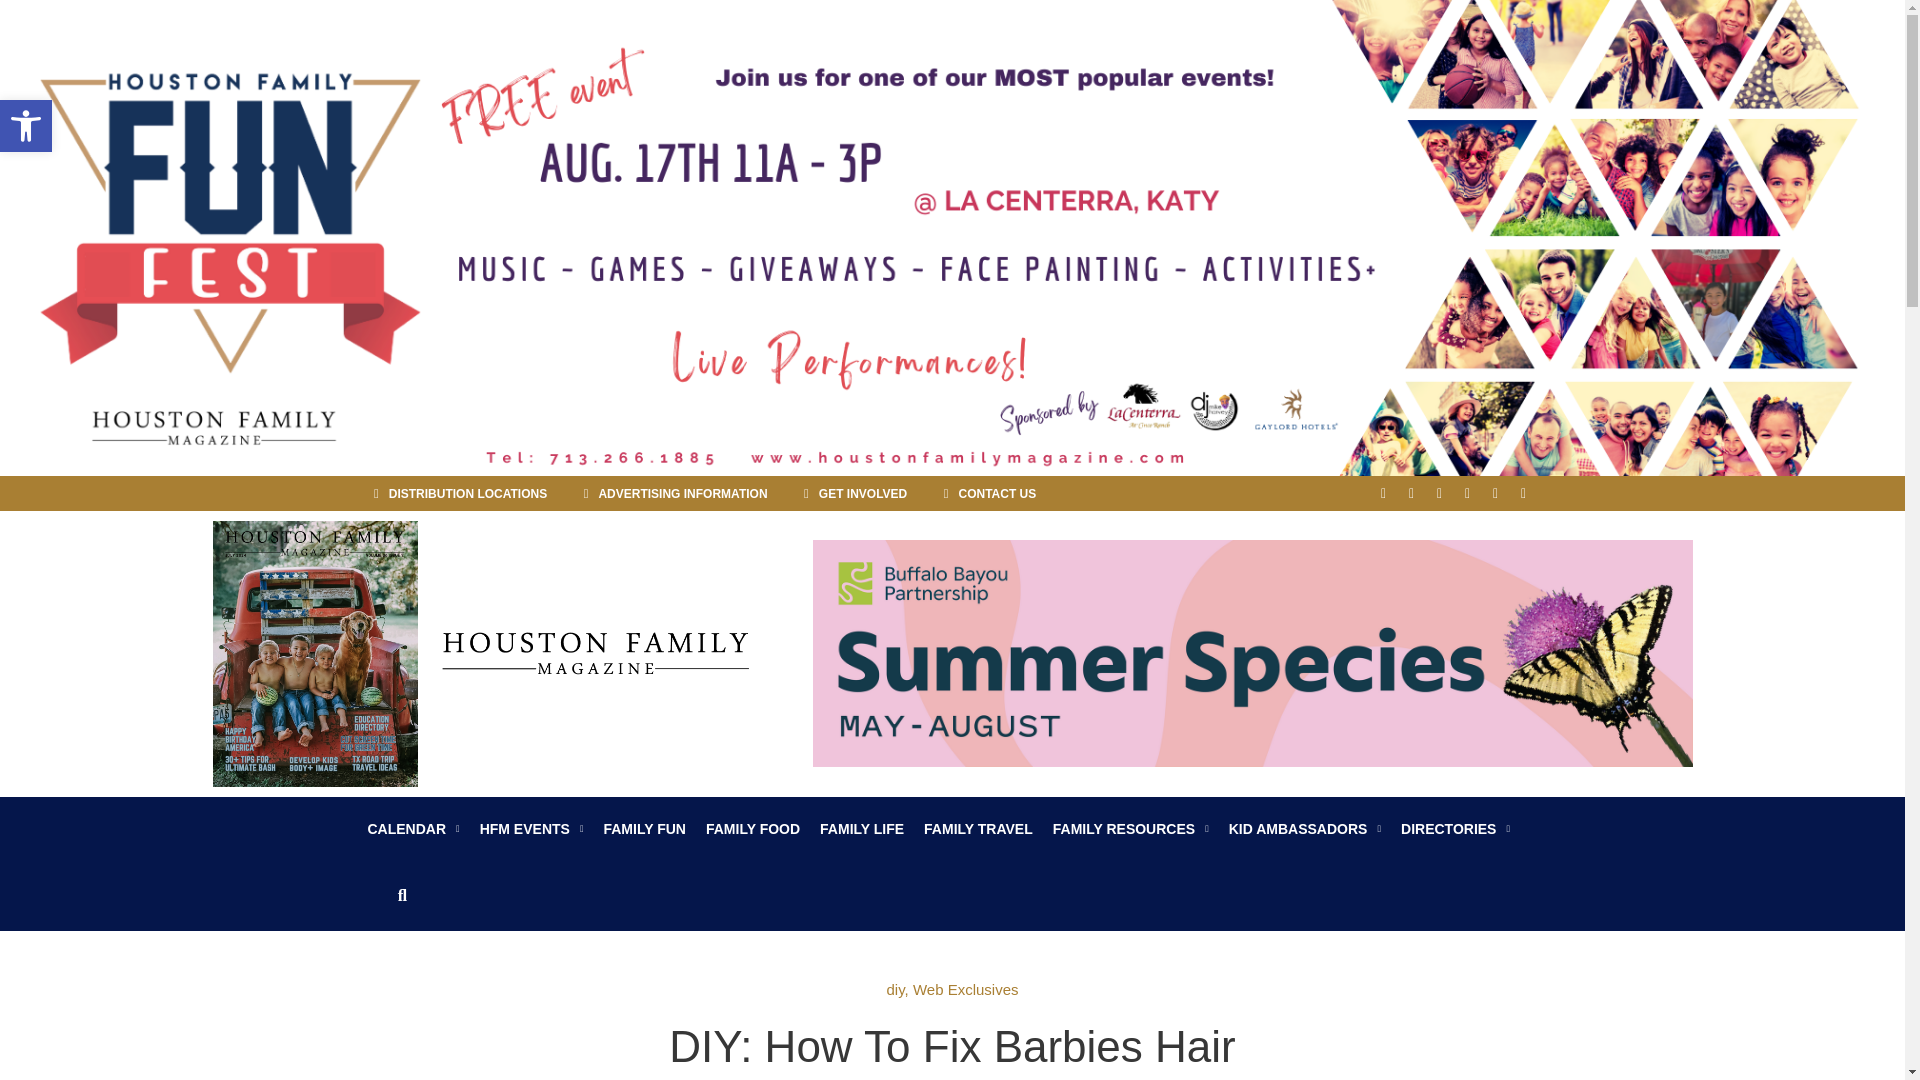  I want to click on summer series, so click(1252, 653).